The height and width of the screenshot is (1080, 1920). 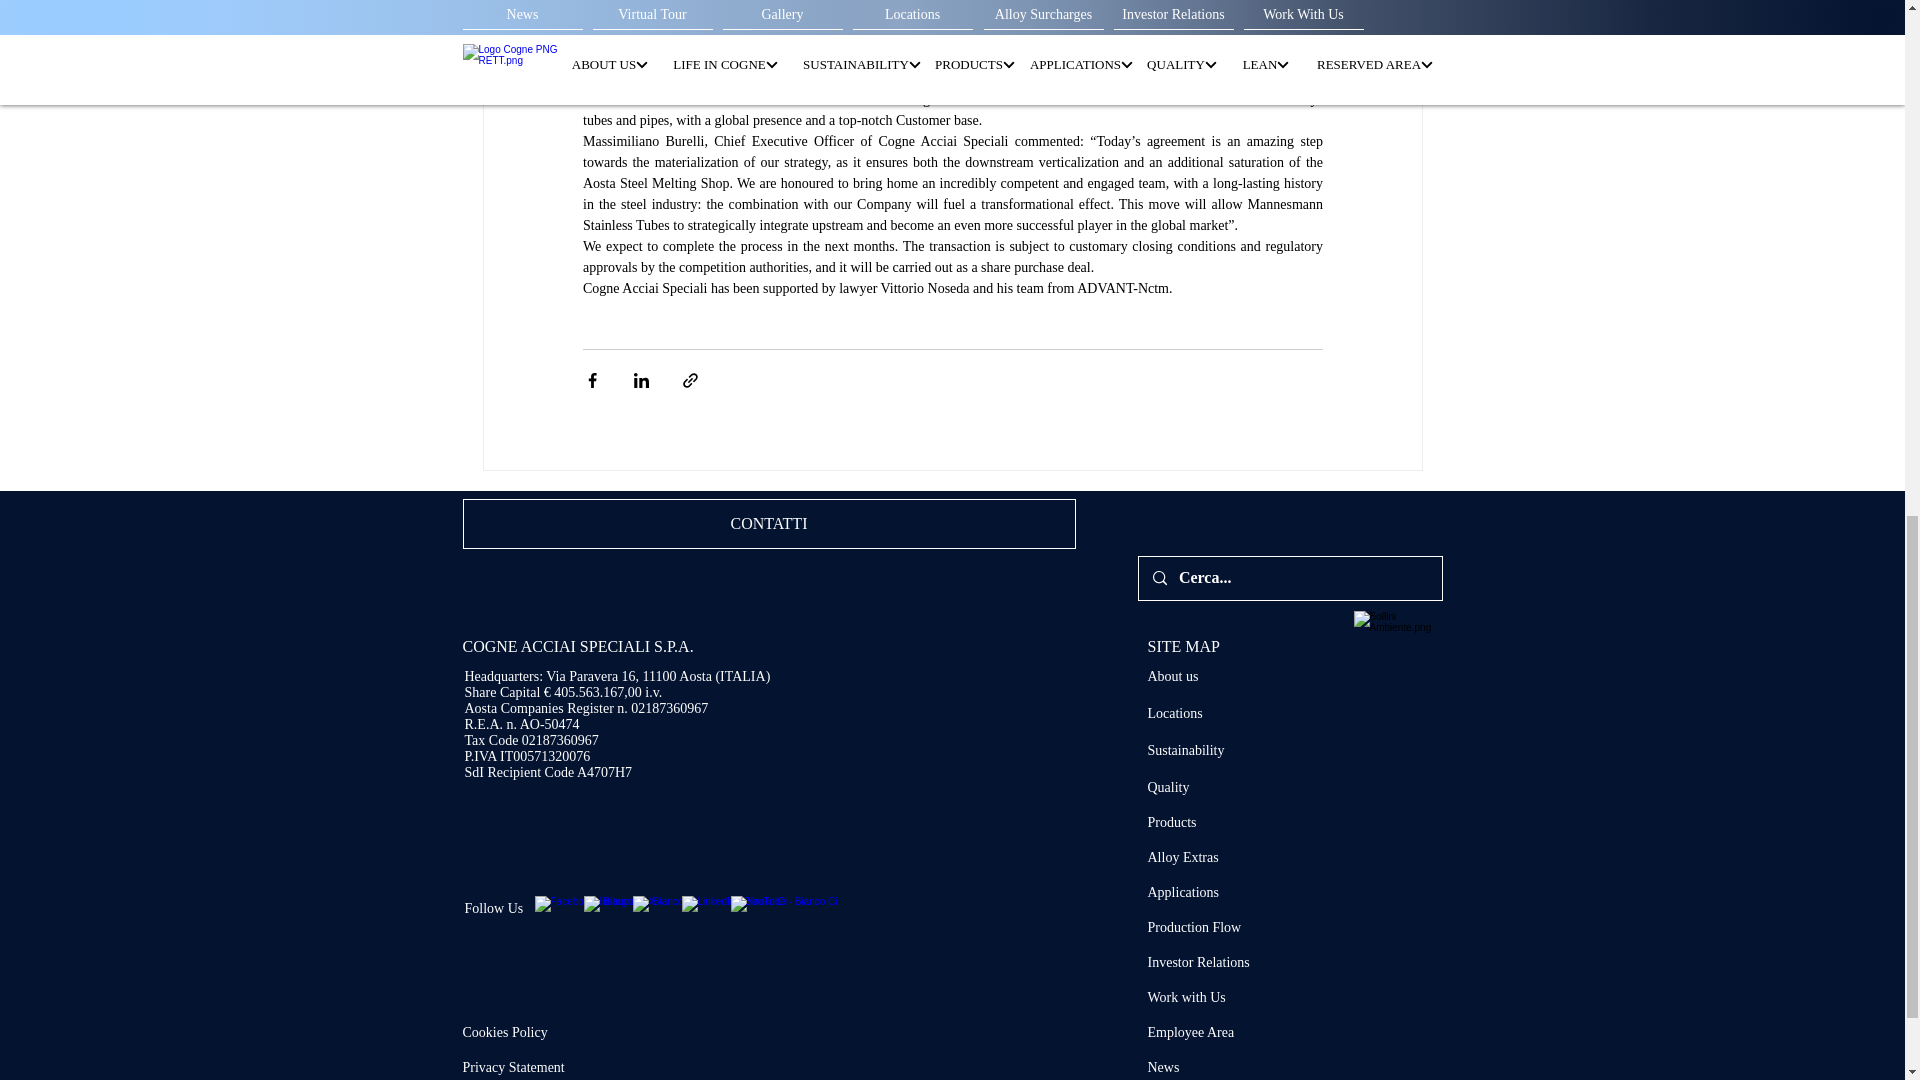 What do you see at coordinates (513, 1066) in the screenshot?
I see `Privacy Statement` at bounding box center [513, 1066].